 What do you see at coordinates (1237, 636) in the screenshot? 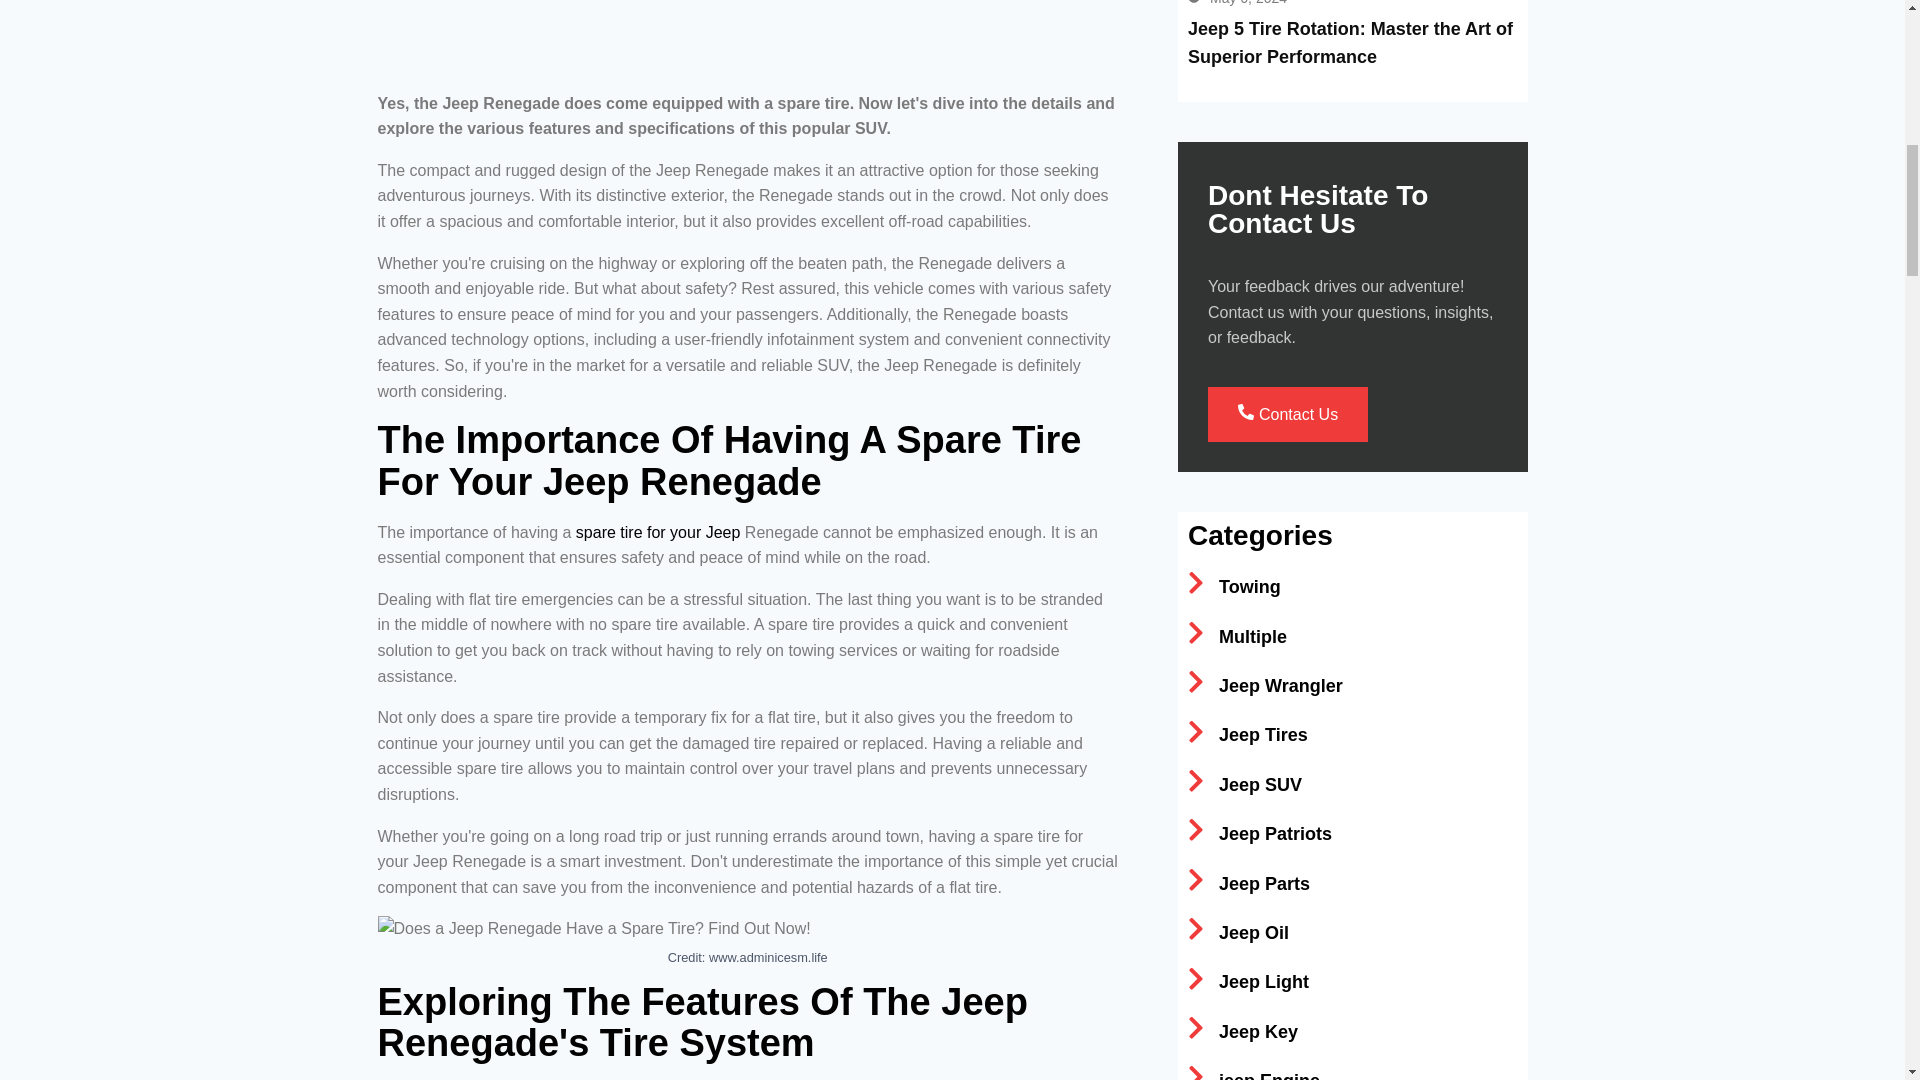
I see `Multiple` at bounding box center [1237, 636].